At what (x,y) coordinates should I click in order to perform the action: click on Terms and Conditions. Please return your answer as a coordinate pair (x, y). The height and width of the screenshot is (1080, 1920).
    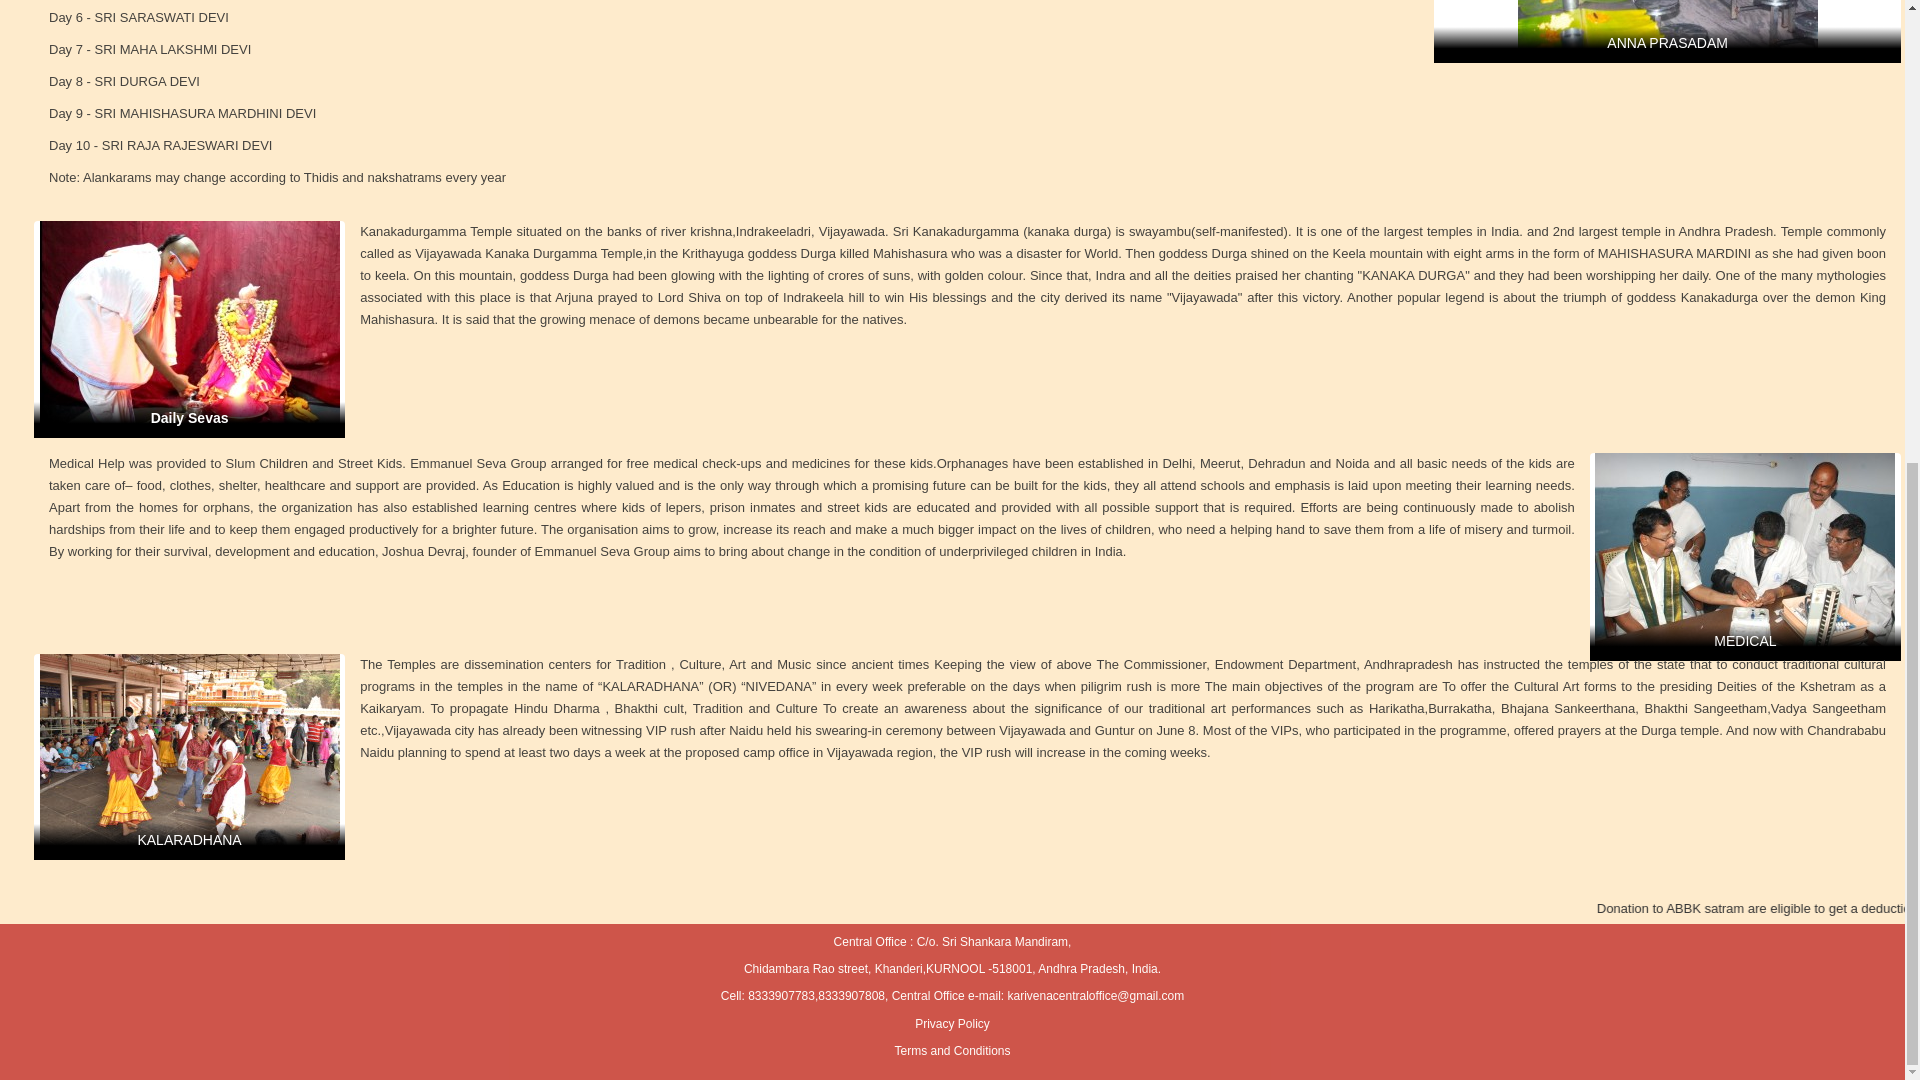
    Looking at the image, I should click on (952, 1051).